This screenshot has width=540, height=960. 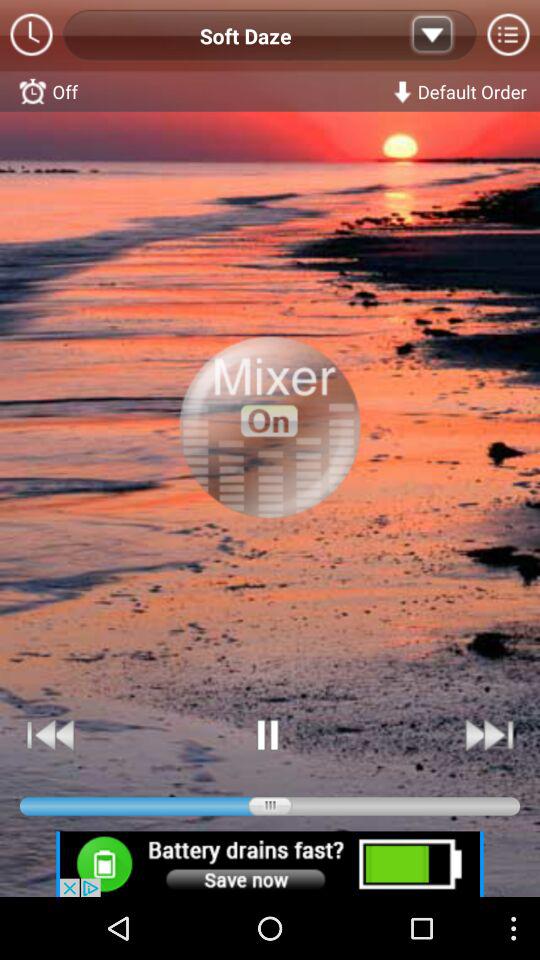 What do you see at coordinates (488, 734) in the screenshot?
I see `skip forward` at bounding box center [488, 734].